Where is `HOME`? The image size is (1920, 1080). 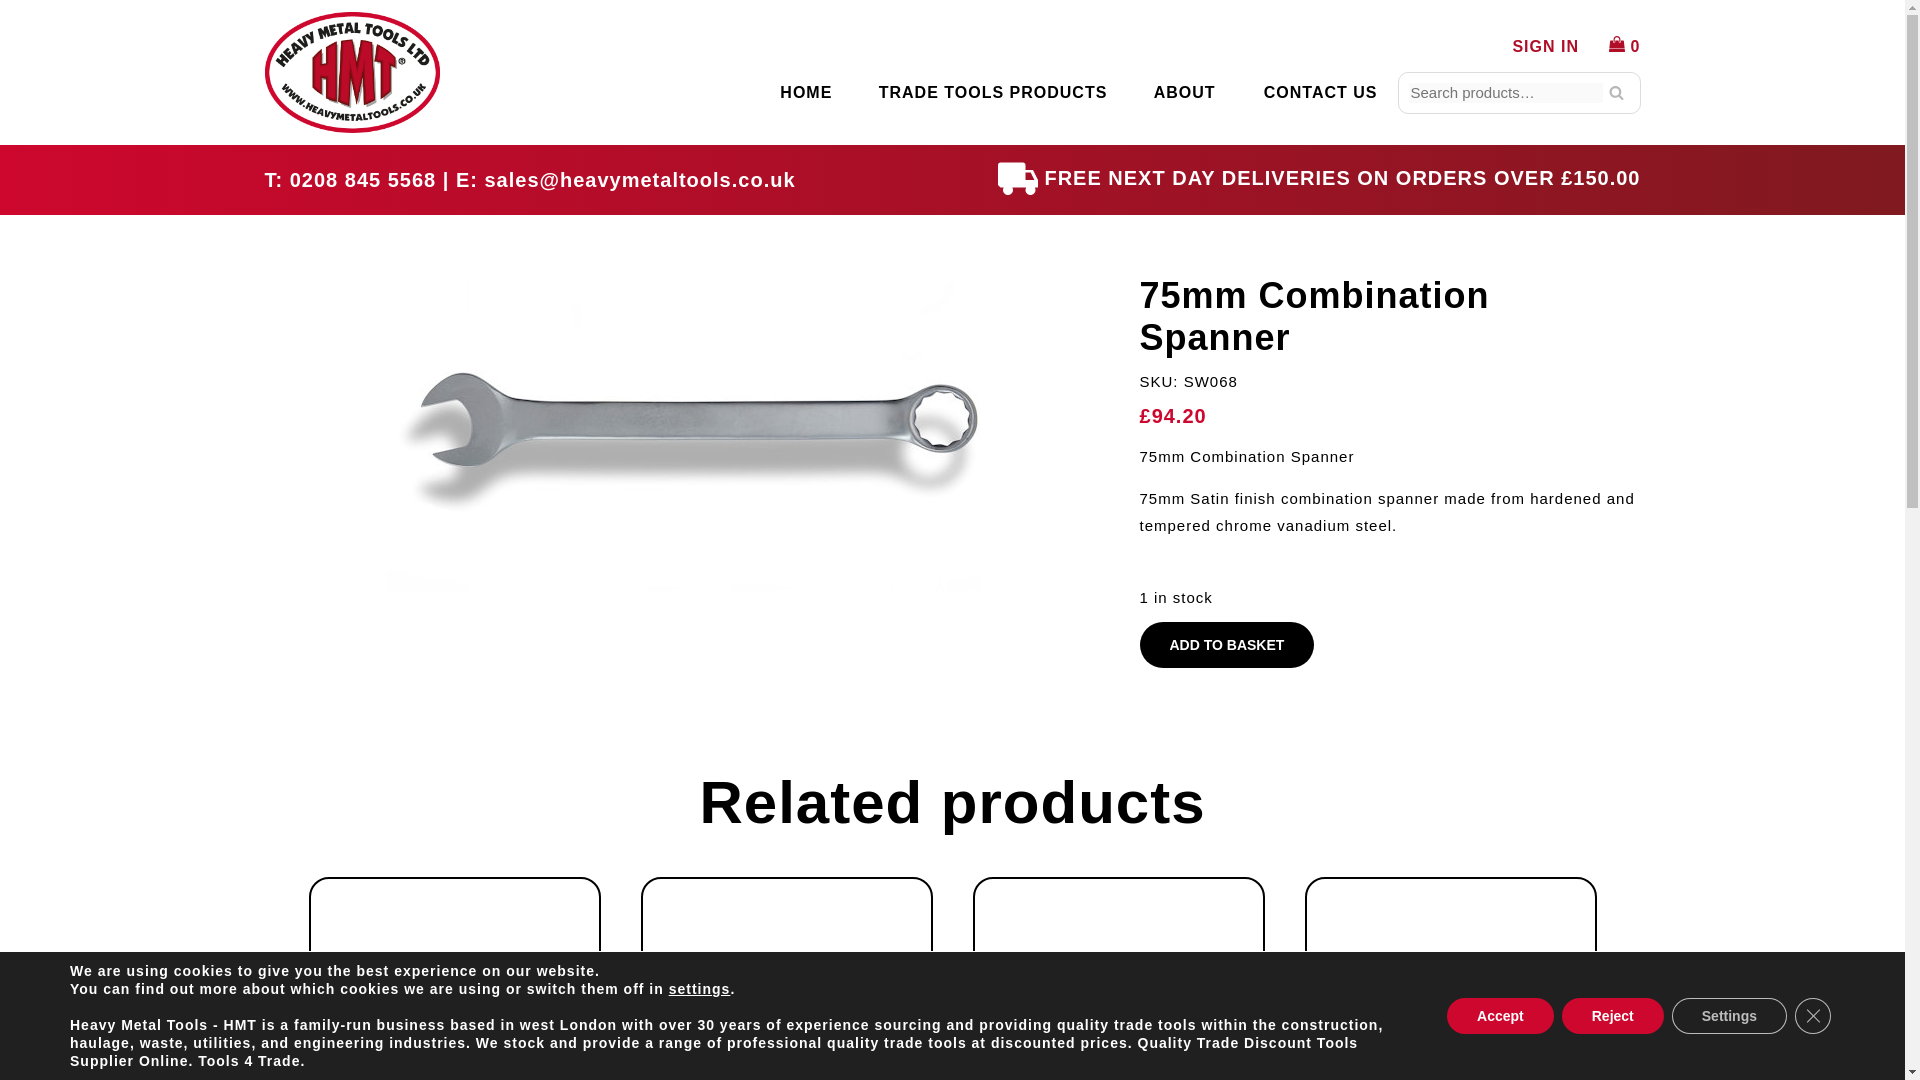 HOME is located at coordinates (805, 93).